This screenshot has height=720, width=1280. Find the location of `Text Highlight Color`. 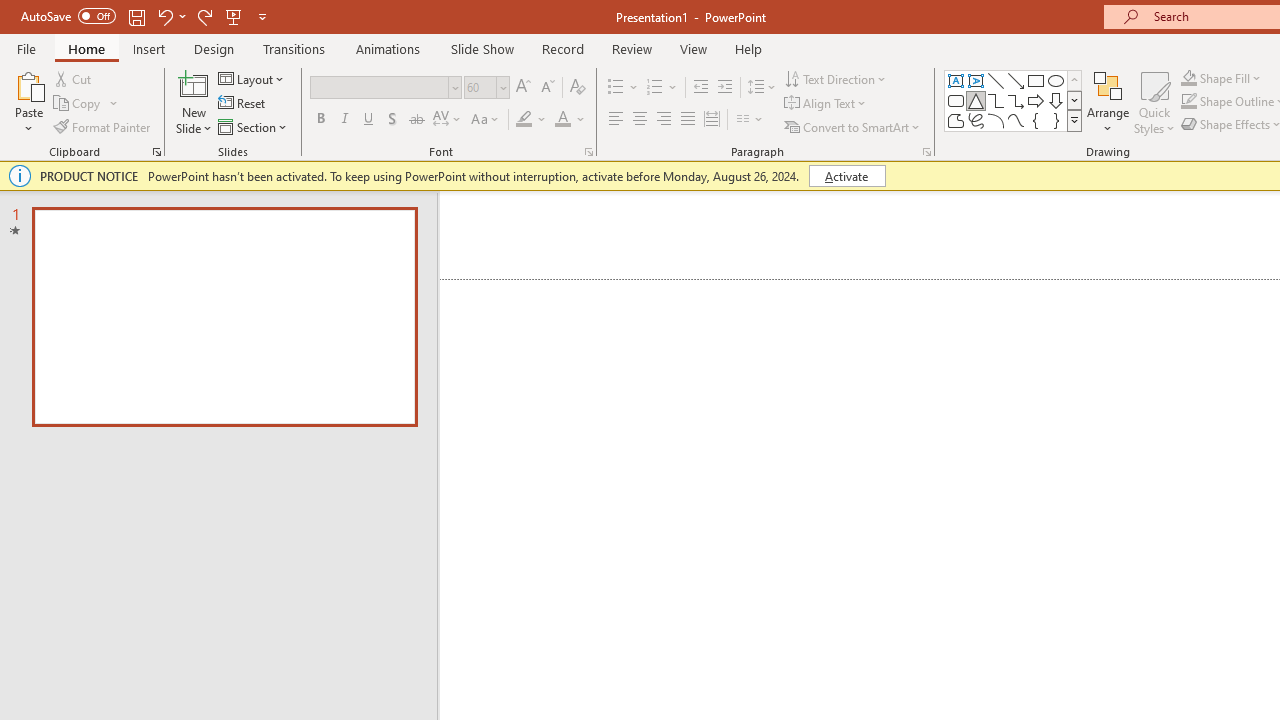

Text Highlight Color is located at coordinates (532, 120).